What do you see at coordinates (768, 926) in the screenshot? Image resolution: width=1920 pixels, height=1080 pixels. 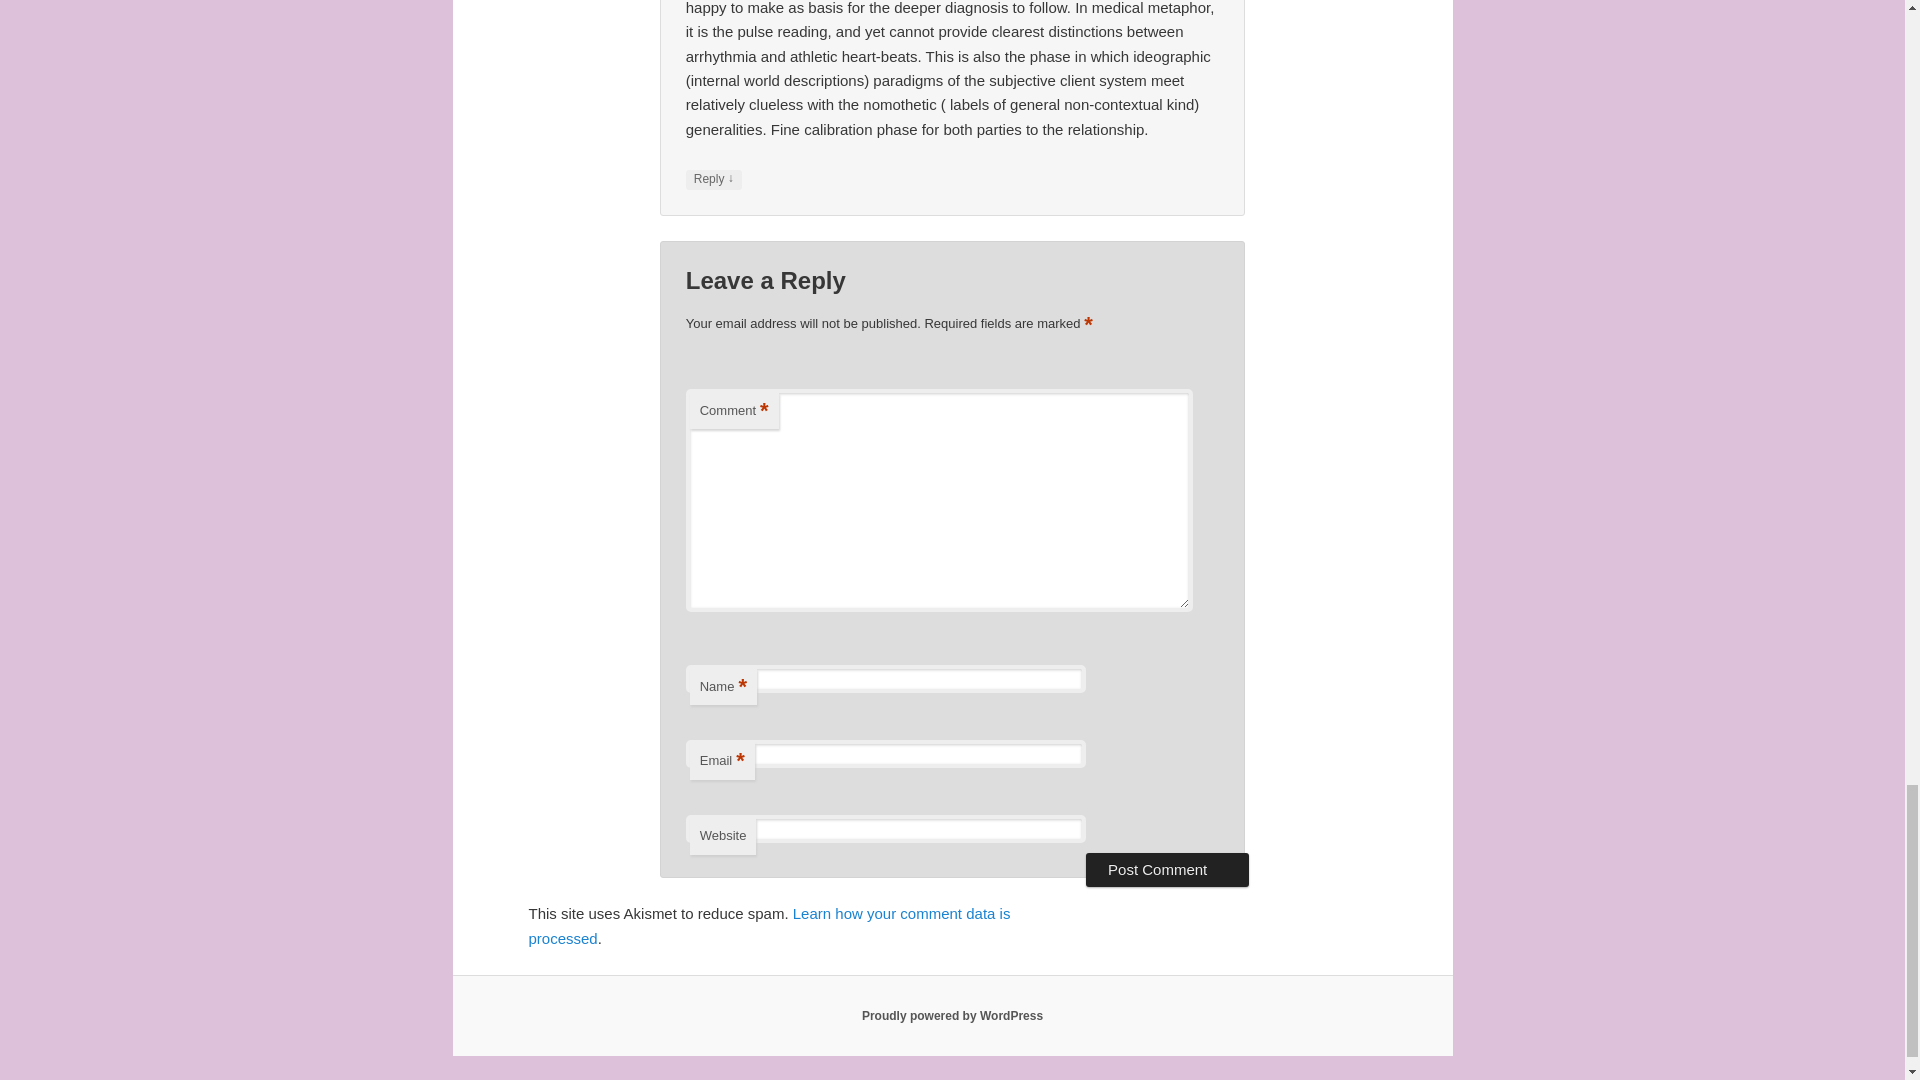 I see `Learn how your comment data is processed` at bounding box center [768, 926].